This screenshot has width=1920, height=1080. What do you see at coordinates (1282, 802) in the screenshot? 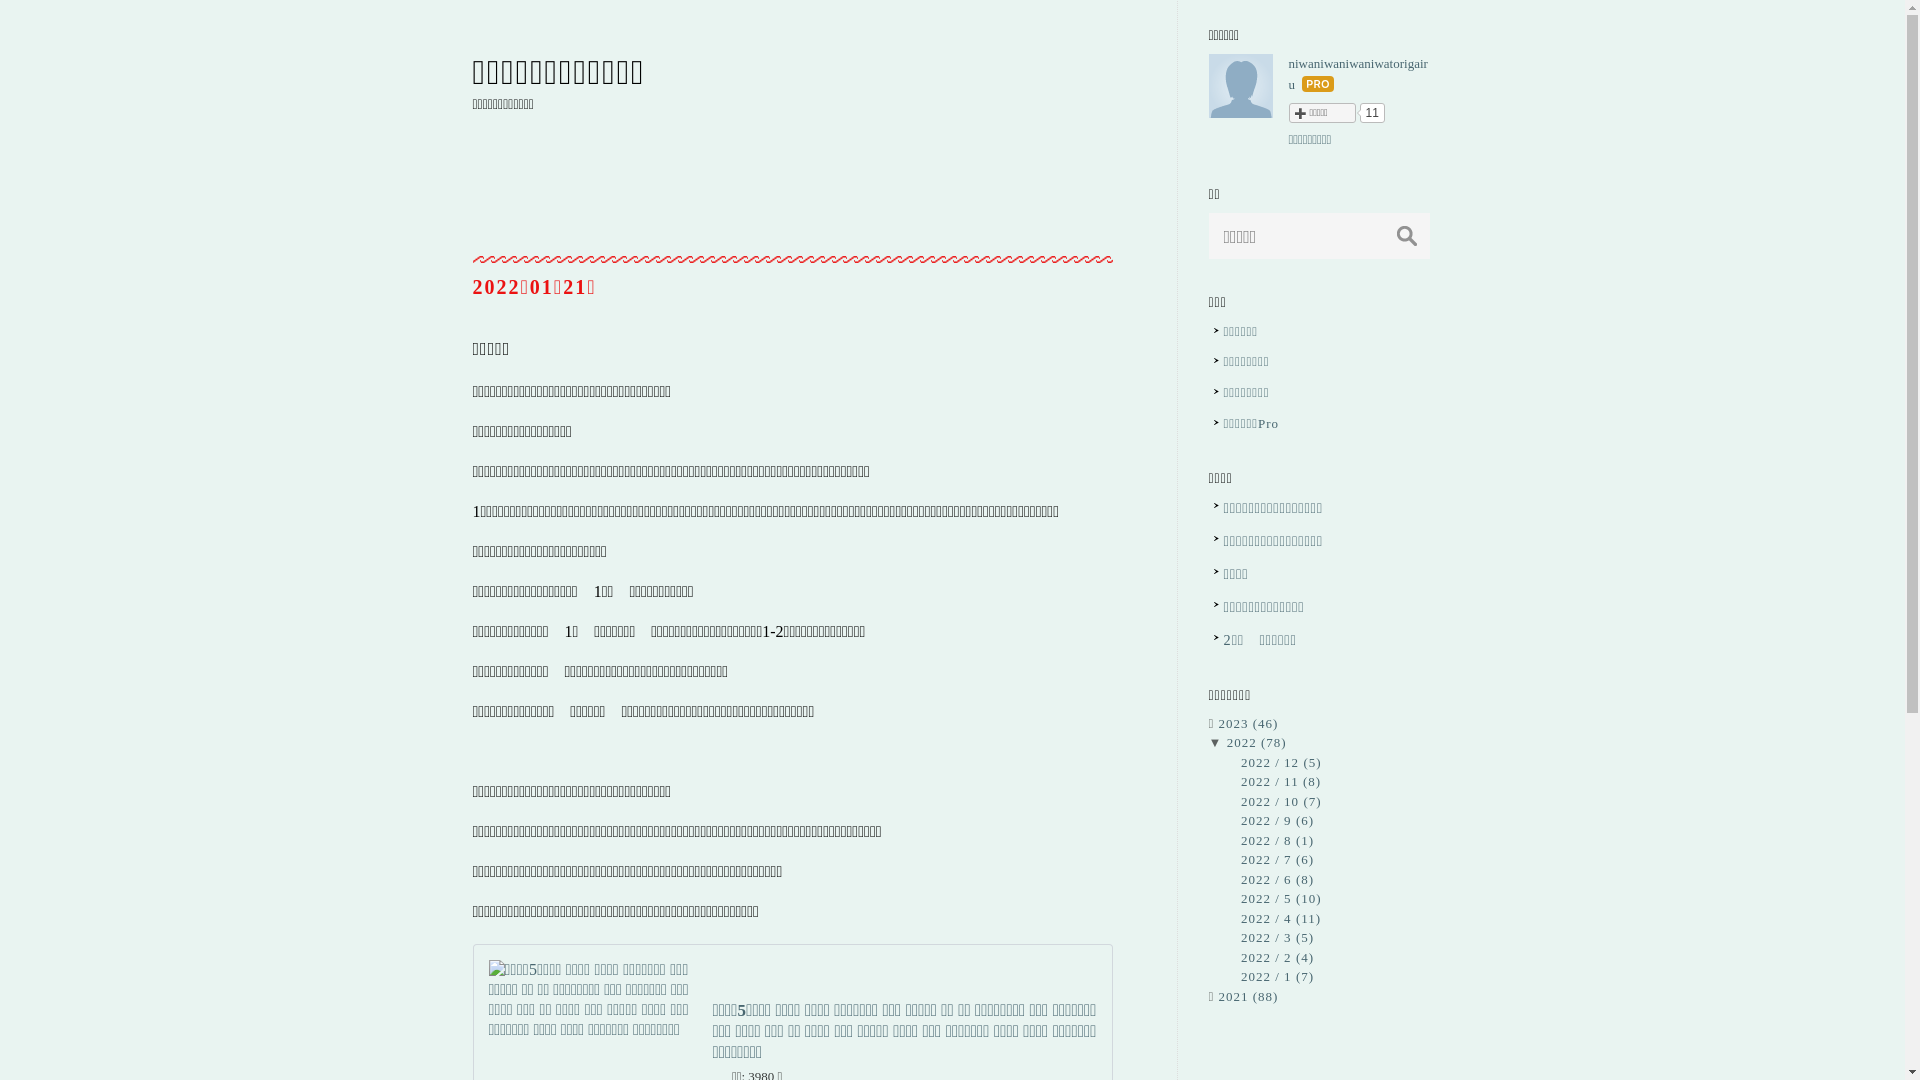
I see `2022 / 10 (7)` at bounding box center [1282, 802].